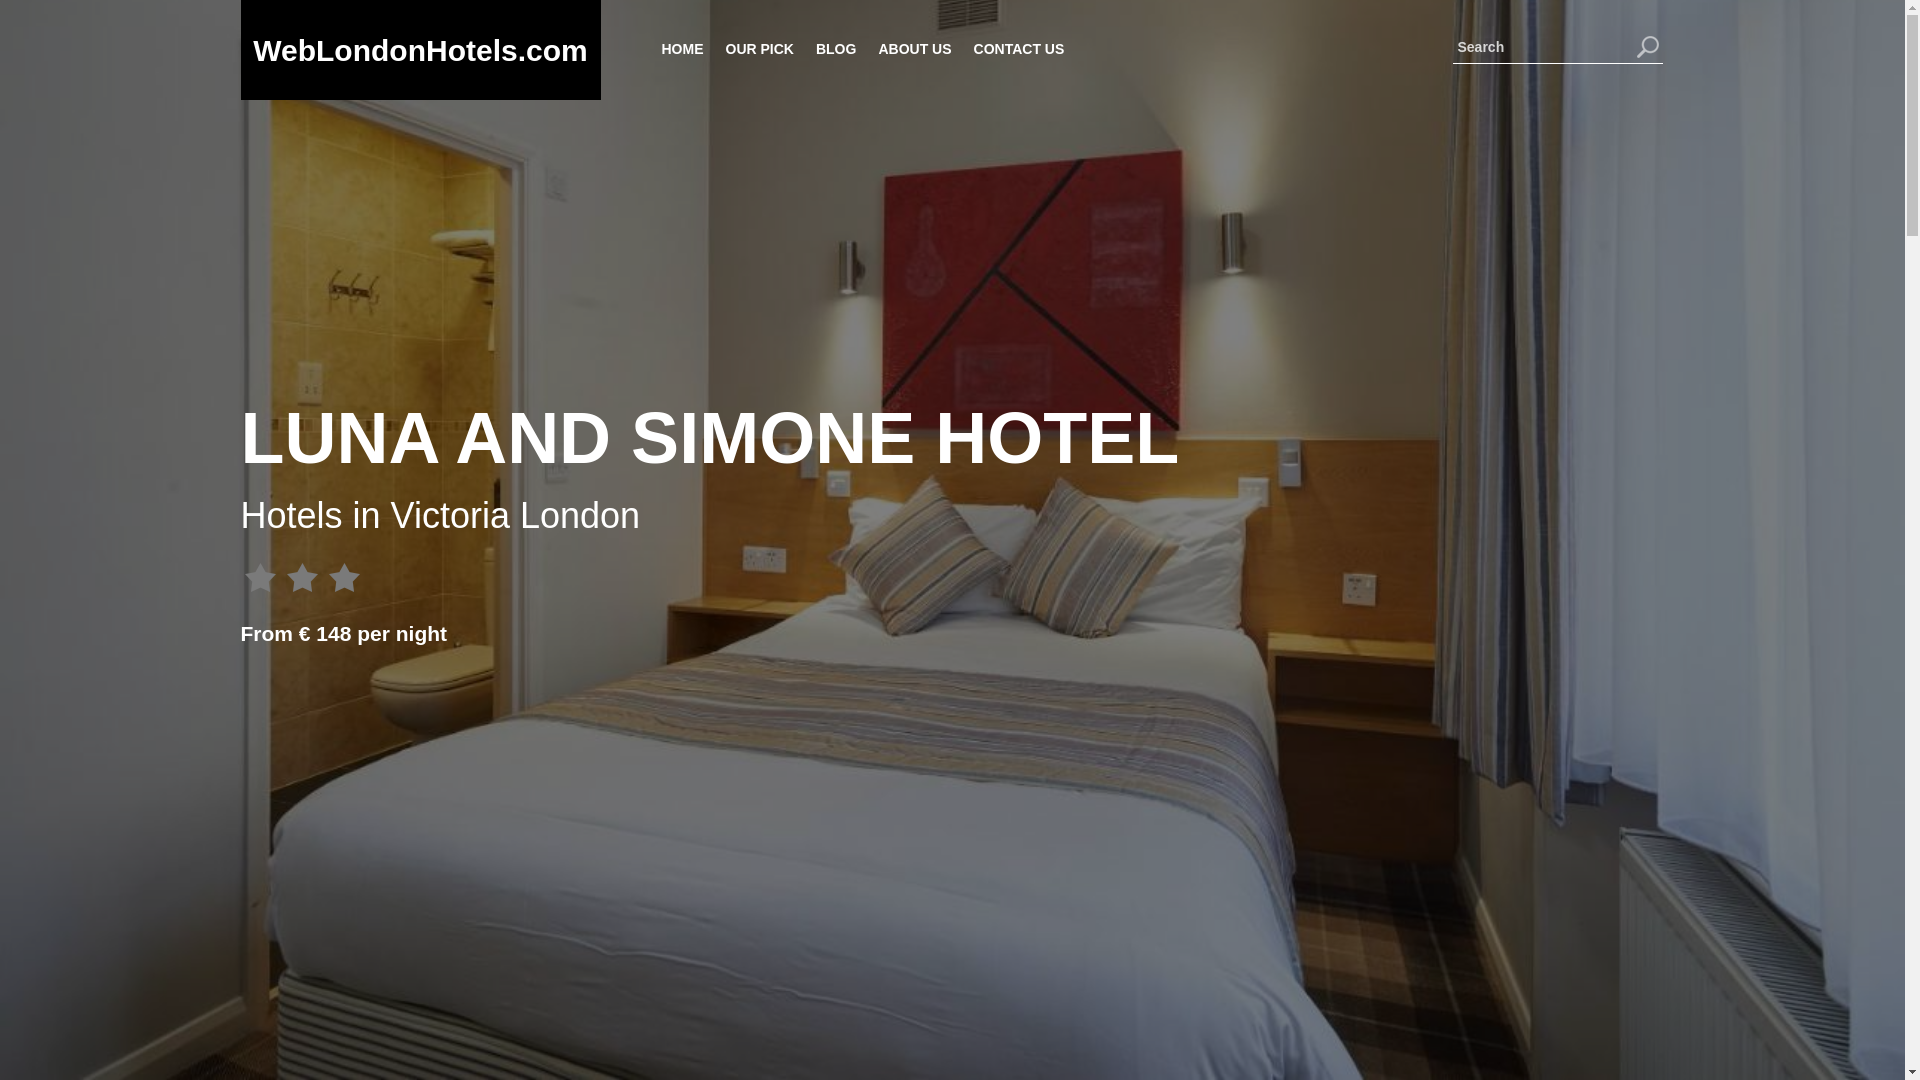  What do you see at coordinates (682, 48) in the screenshot?
I see `HOME` at bounding box center [682, 48].